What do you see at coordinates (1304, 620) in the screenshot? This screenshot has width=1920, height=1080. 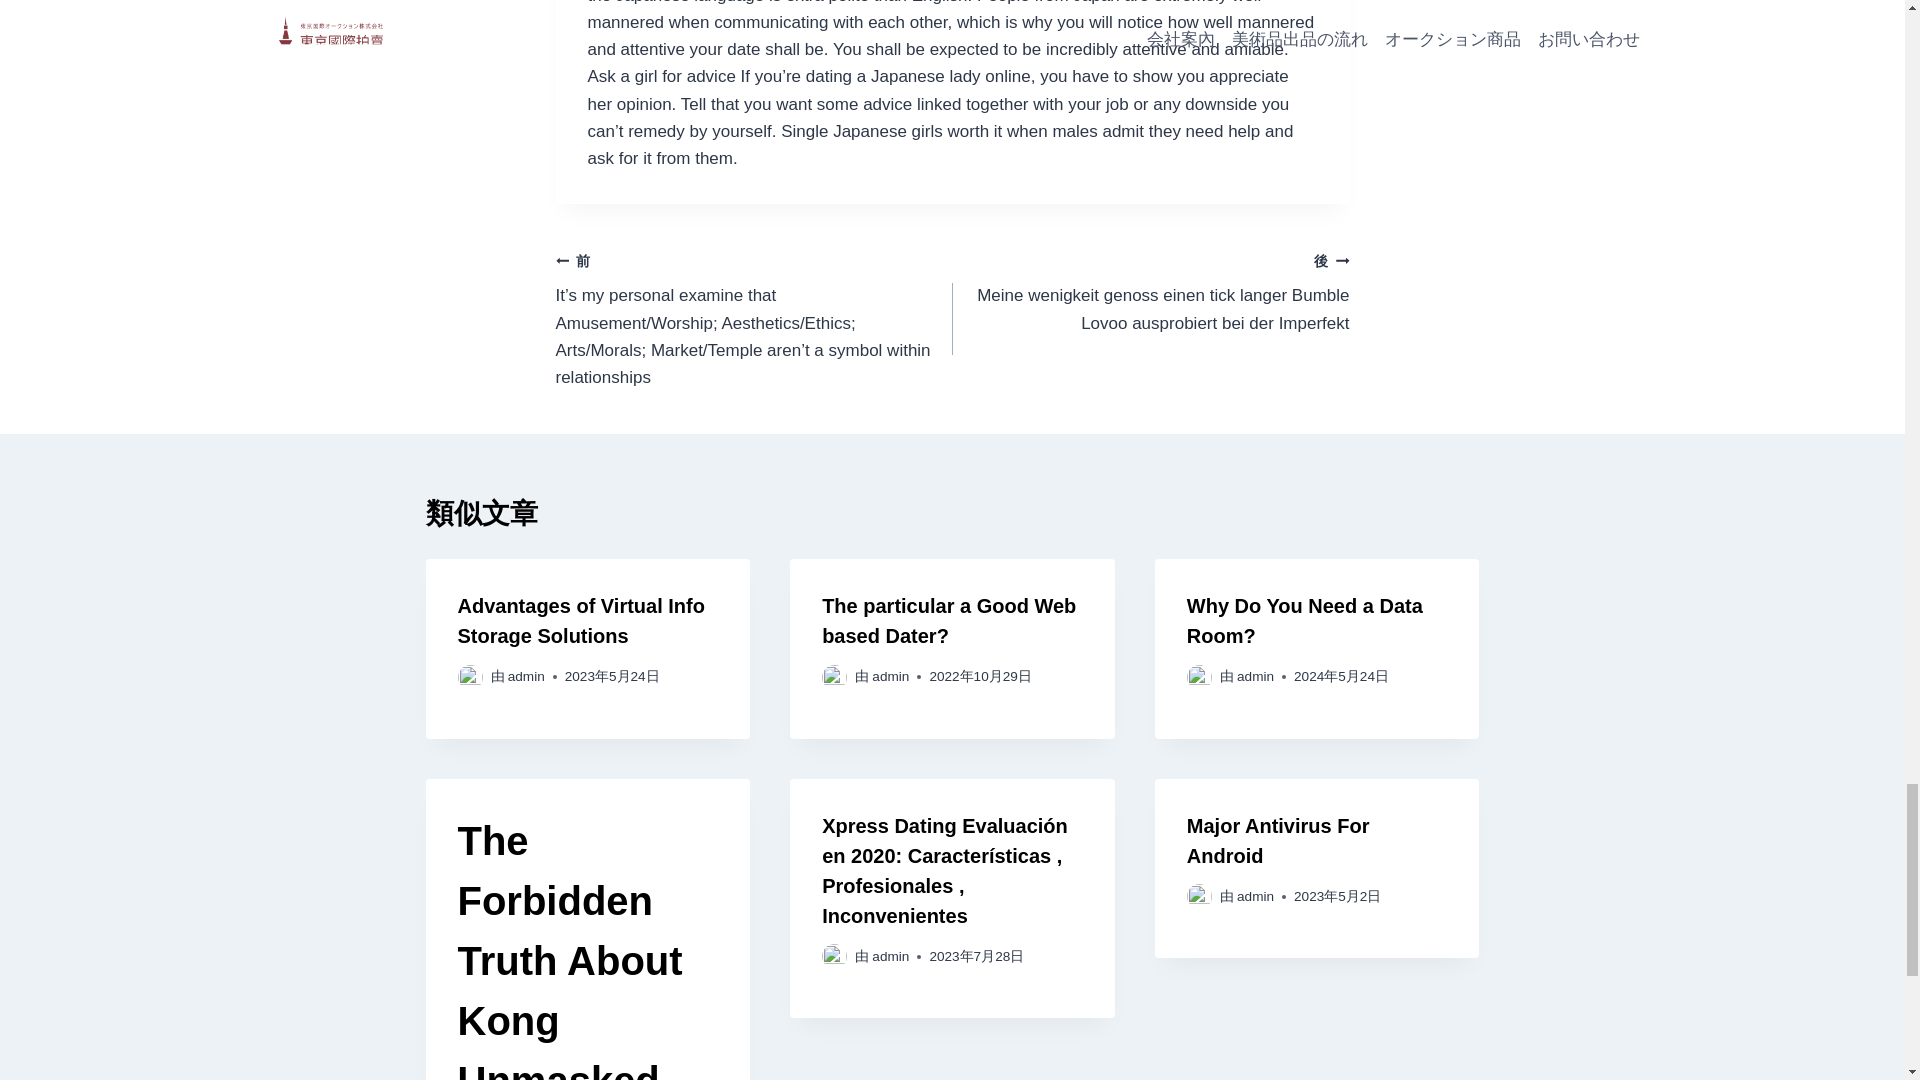 I see `Why Do You Need a Data Room?` at bounding box center [1304, 620].